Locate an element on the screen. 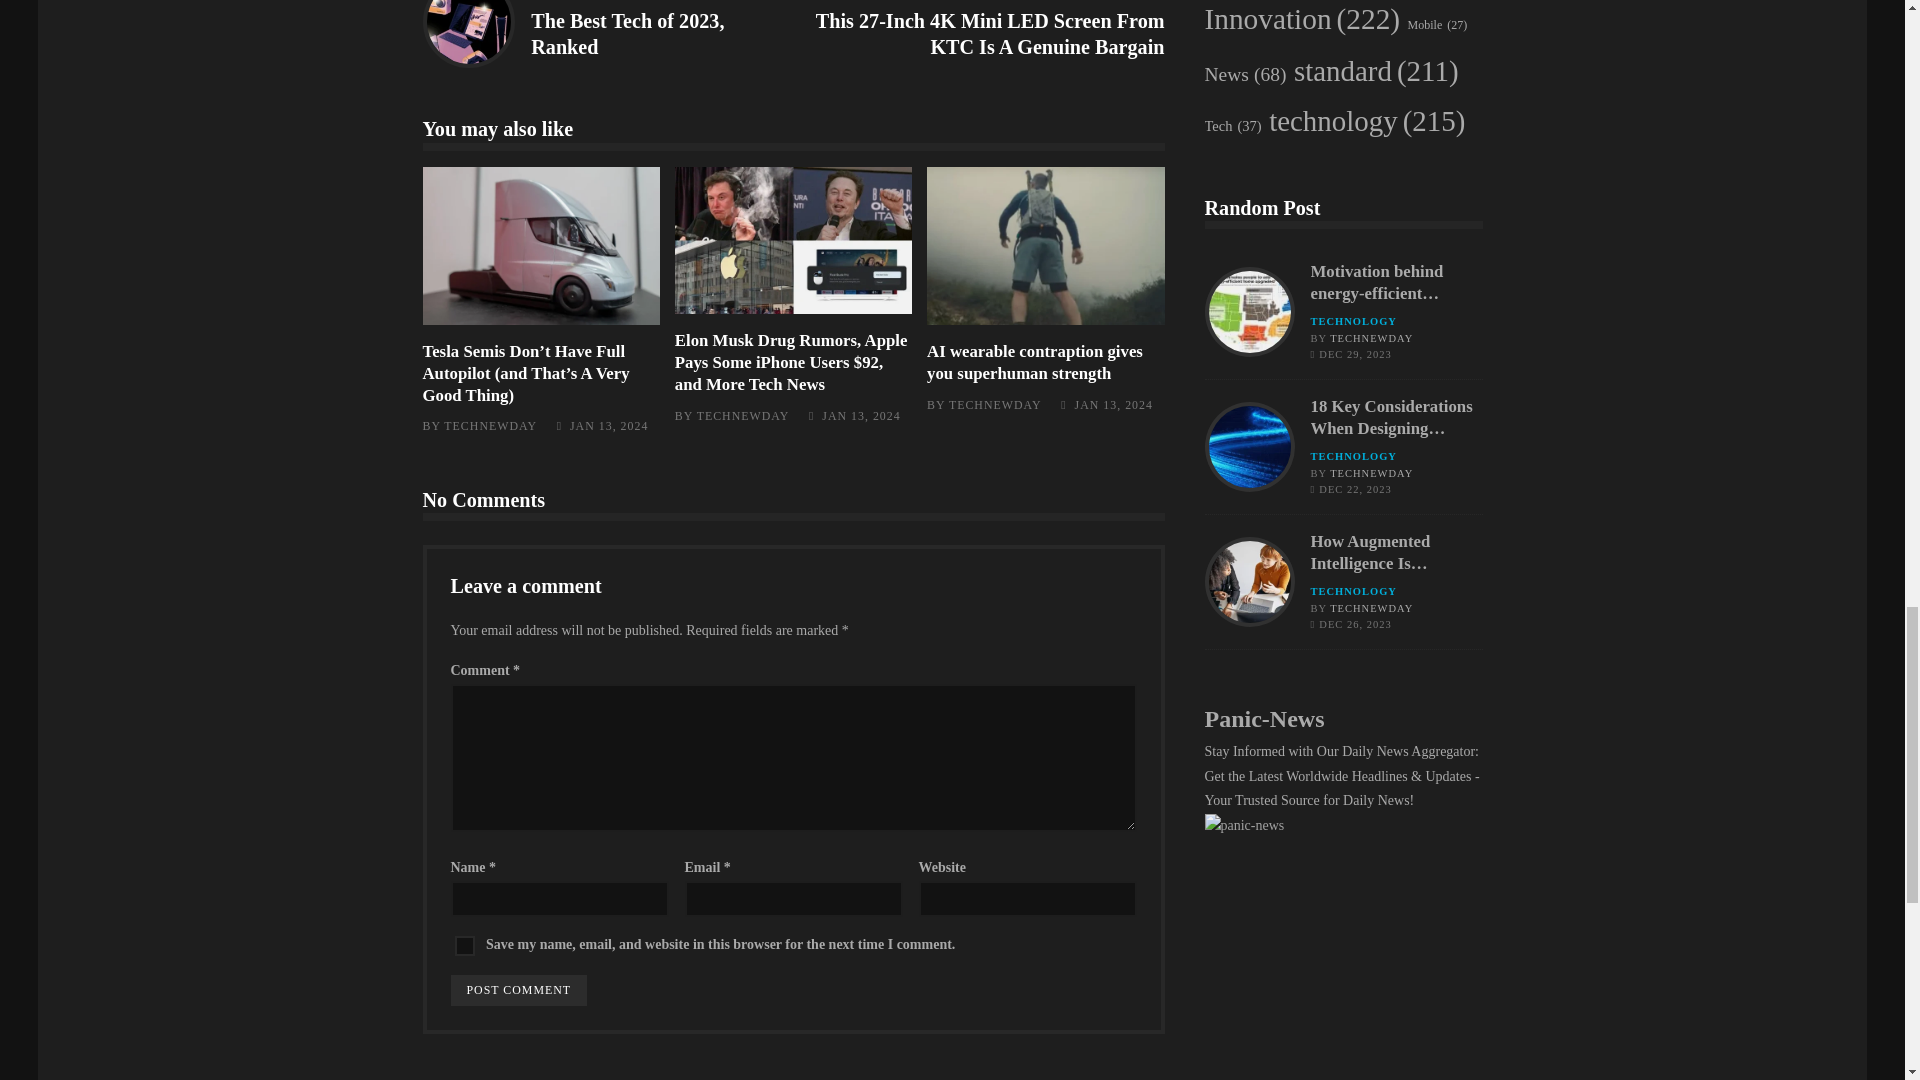  TECHNEWDAY is located at coordinates (742, 416).